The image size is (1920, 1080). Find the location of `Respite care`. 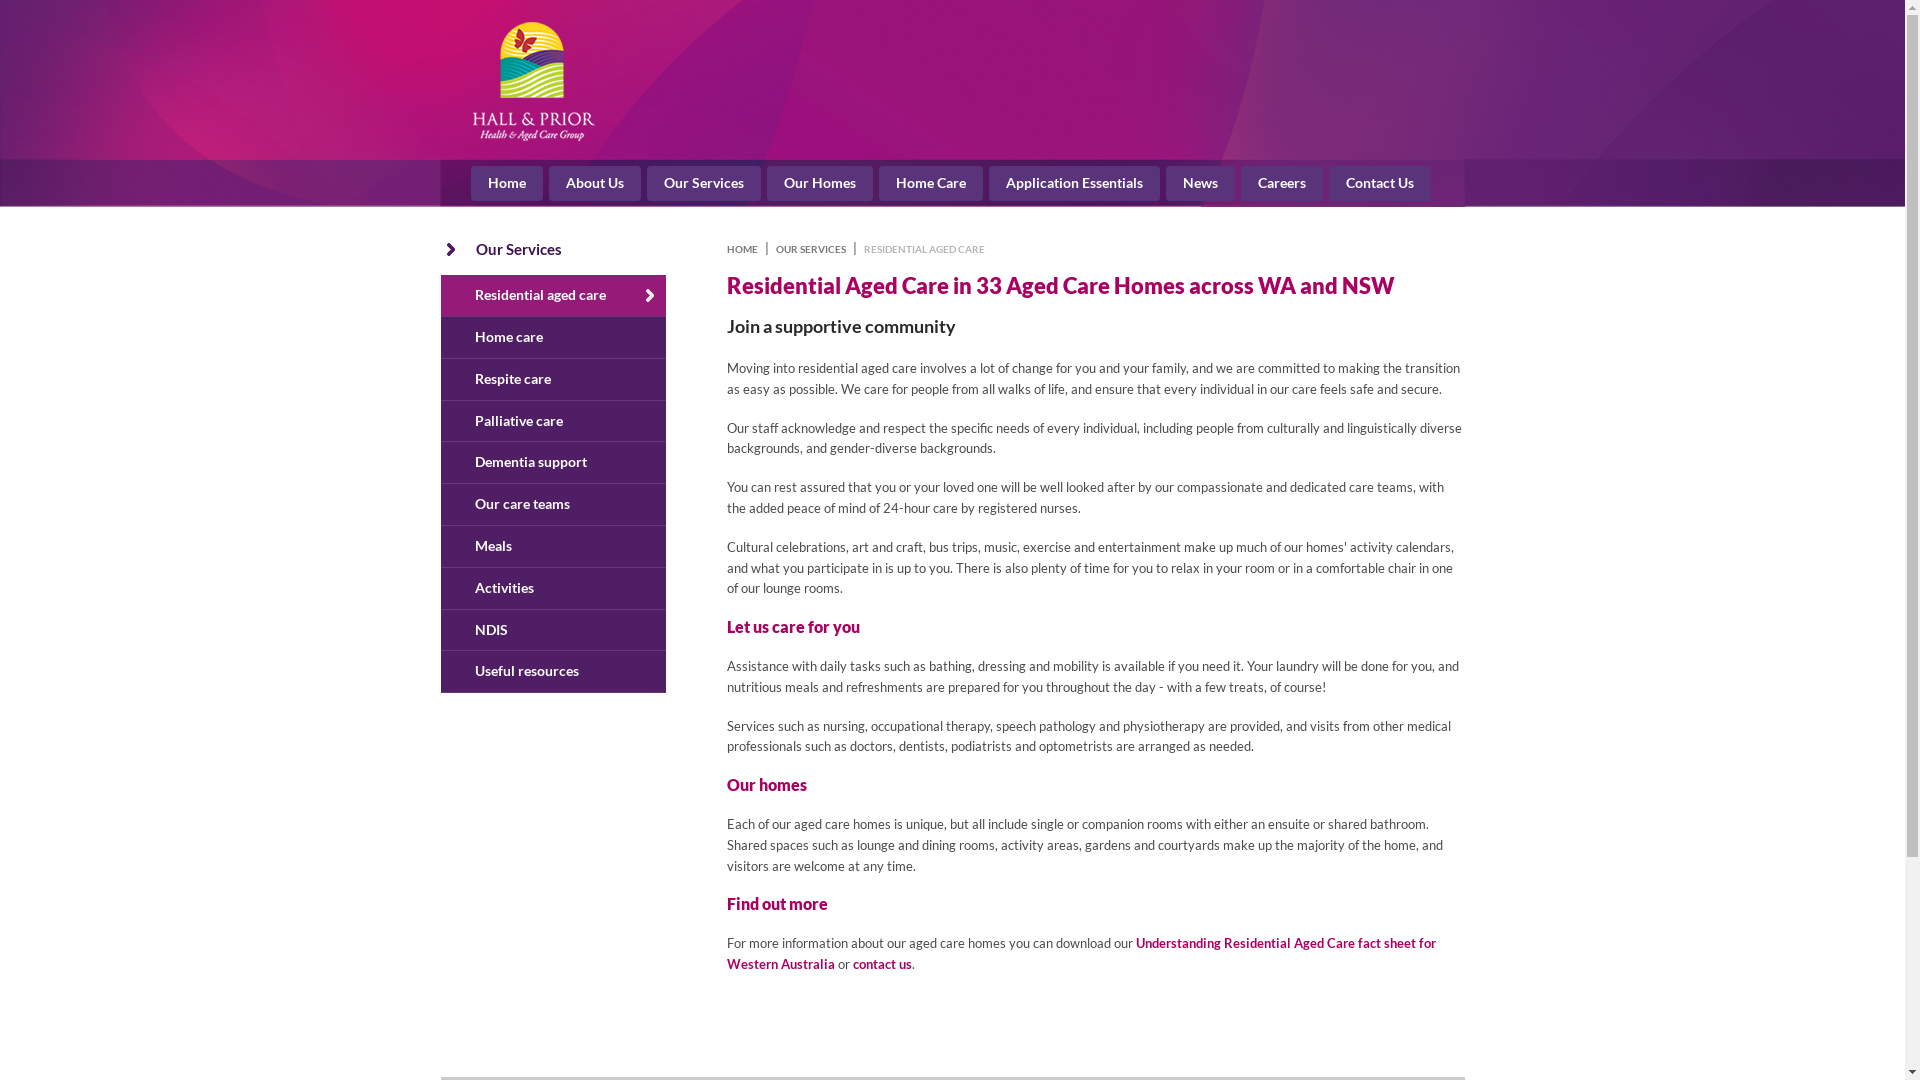

Respite care is located at coordinates (552, 380).